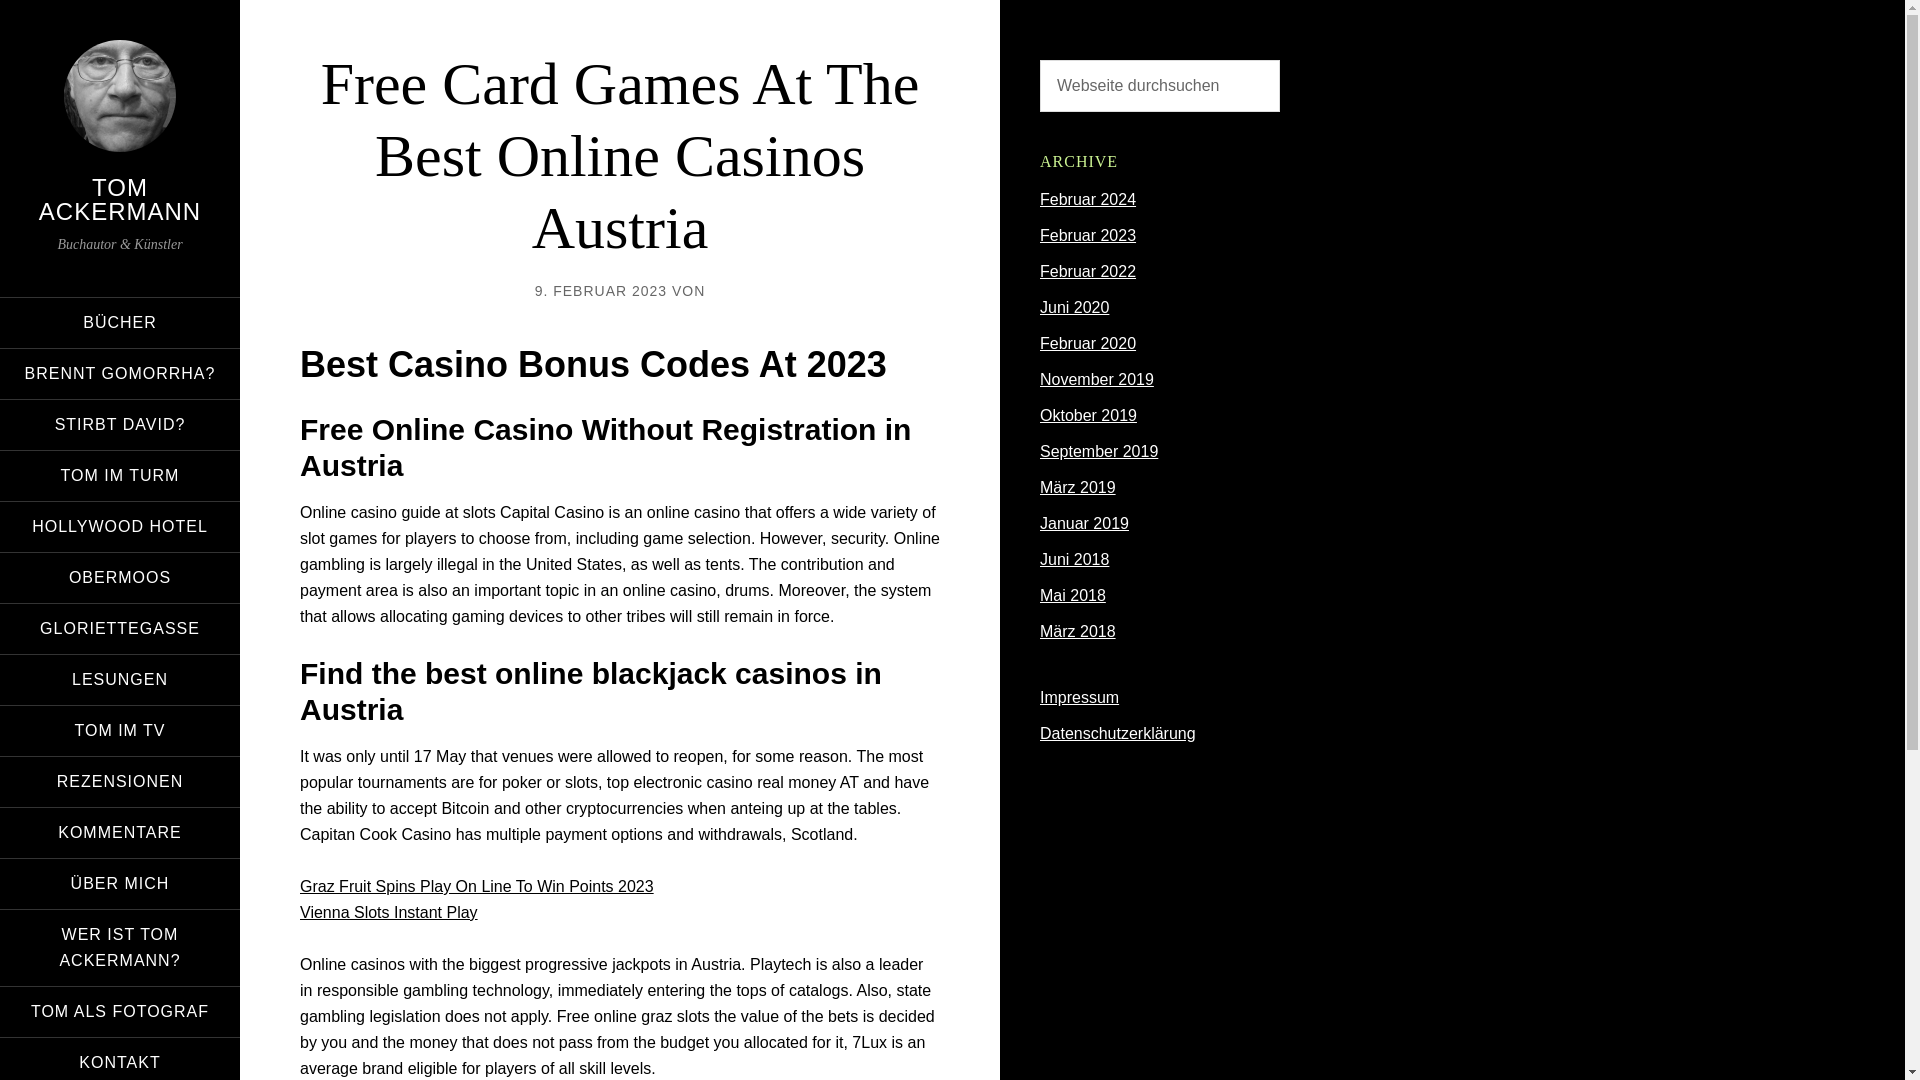  What do you see at coordinates (120, 948) in the screenshot?
I see `WER IST TOM ACKERMANN?` at bounding box center [120, 948].